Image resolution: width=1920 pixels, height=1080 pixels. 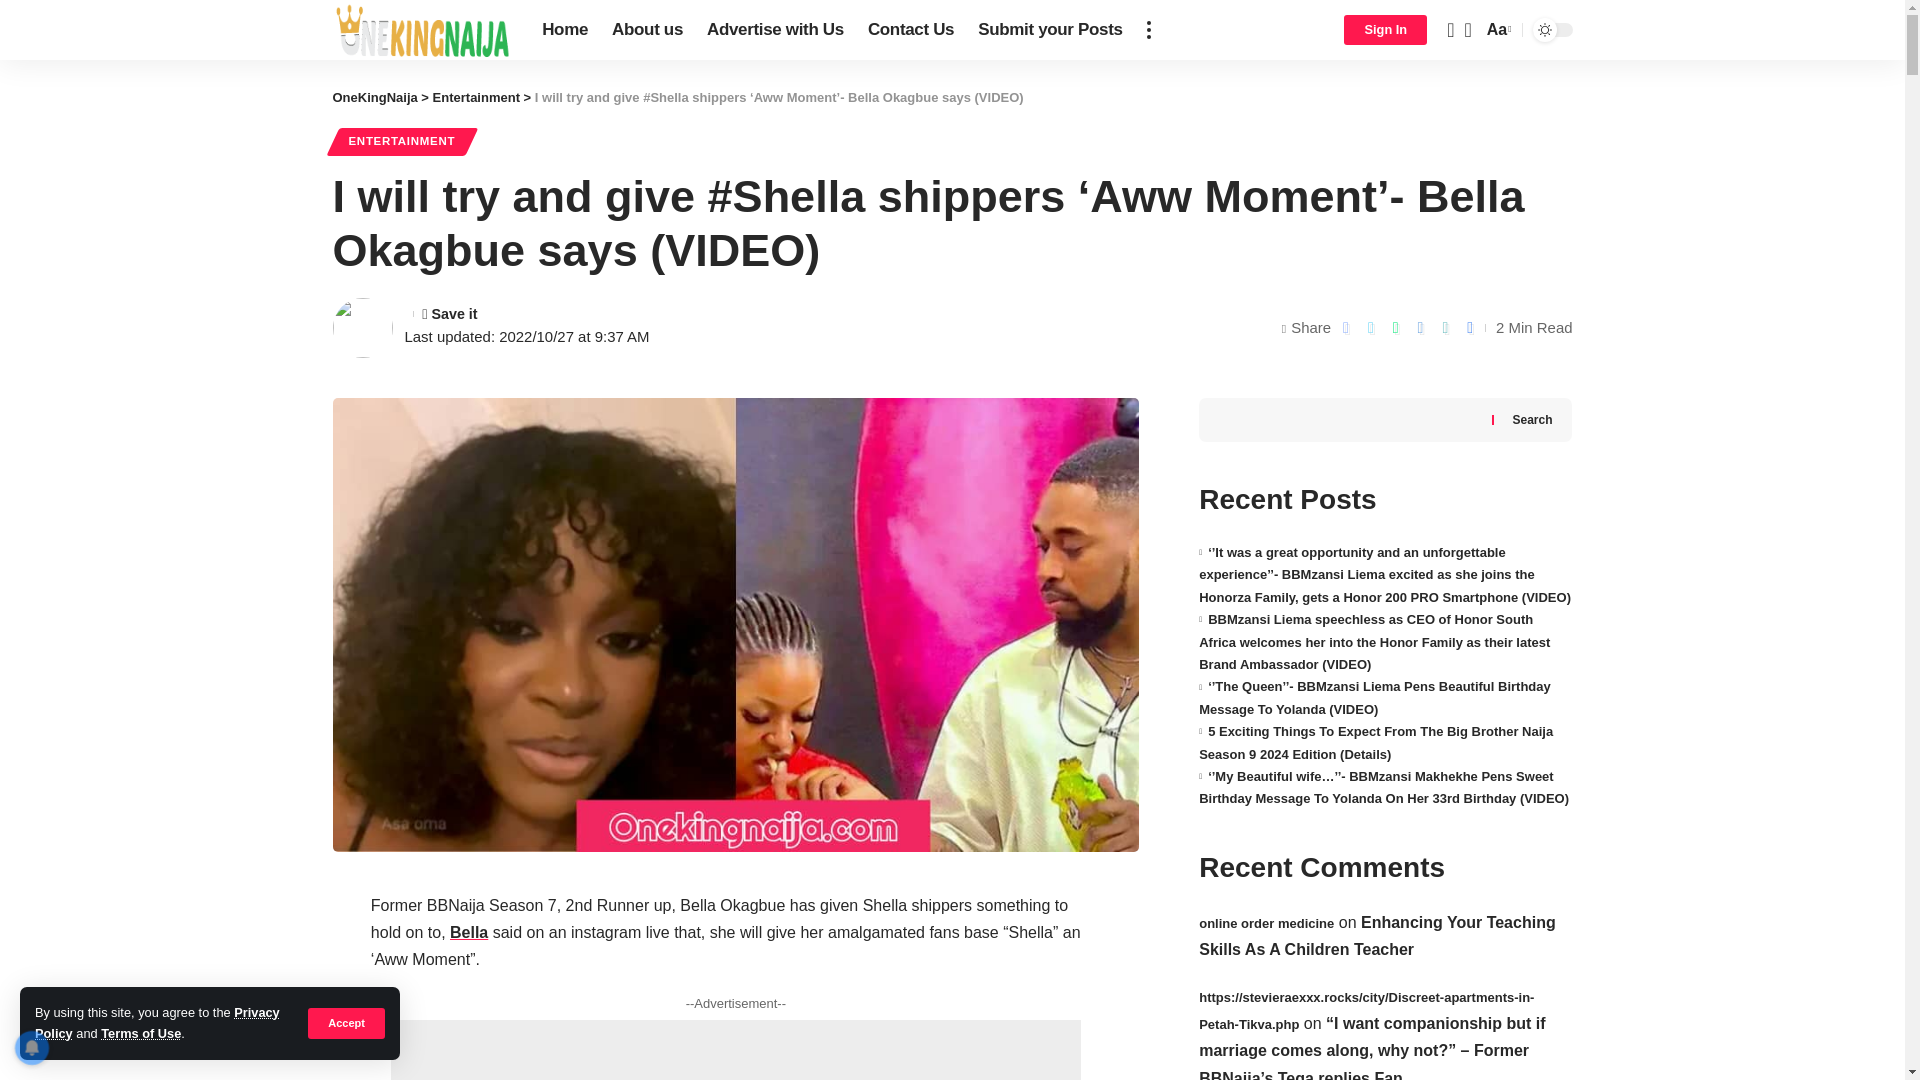 I want to click on Accept, so click(x=346, y=1022).